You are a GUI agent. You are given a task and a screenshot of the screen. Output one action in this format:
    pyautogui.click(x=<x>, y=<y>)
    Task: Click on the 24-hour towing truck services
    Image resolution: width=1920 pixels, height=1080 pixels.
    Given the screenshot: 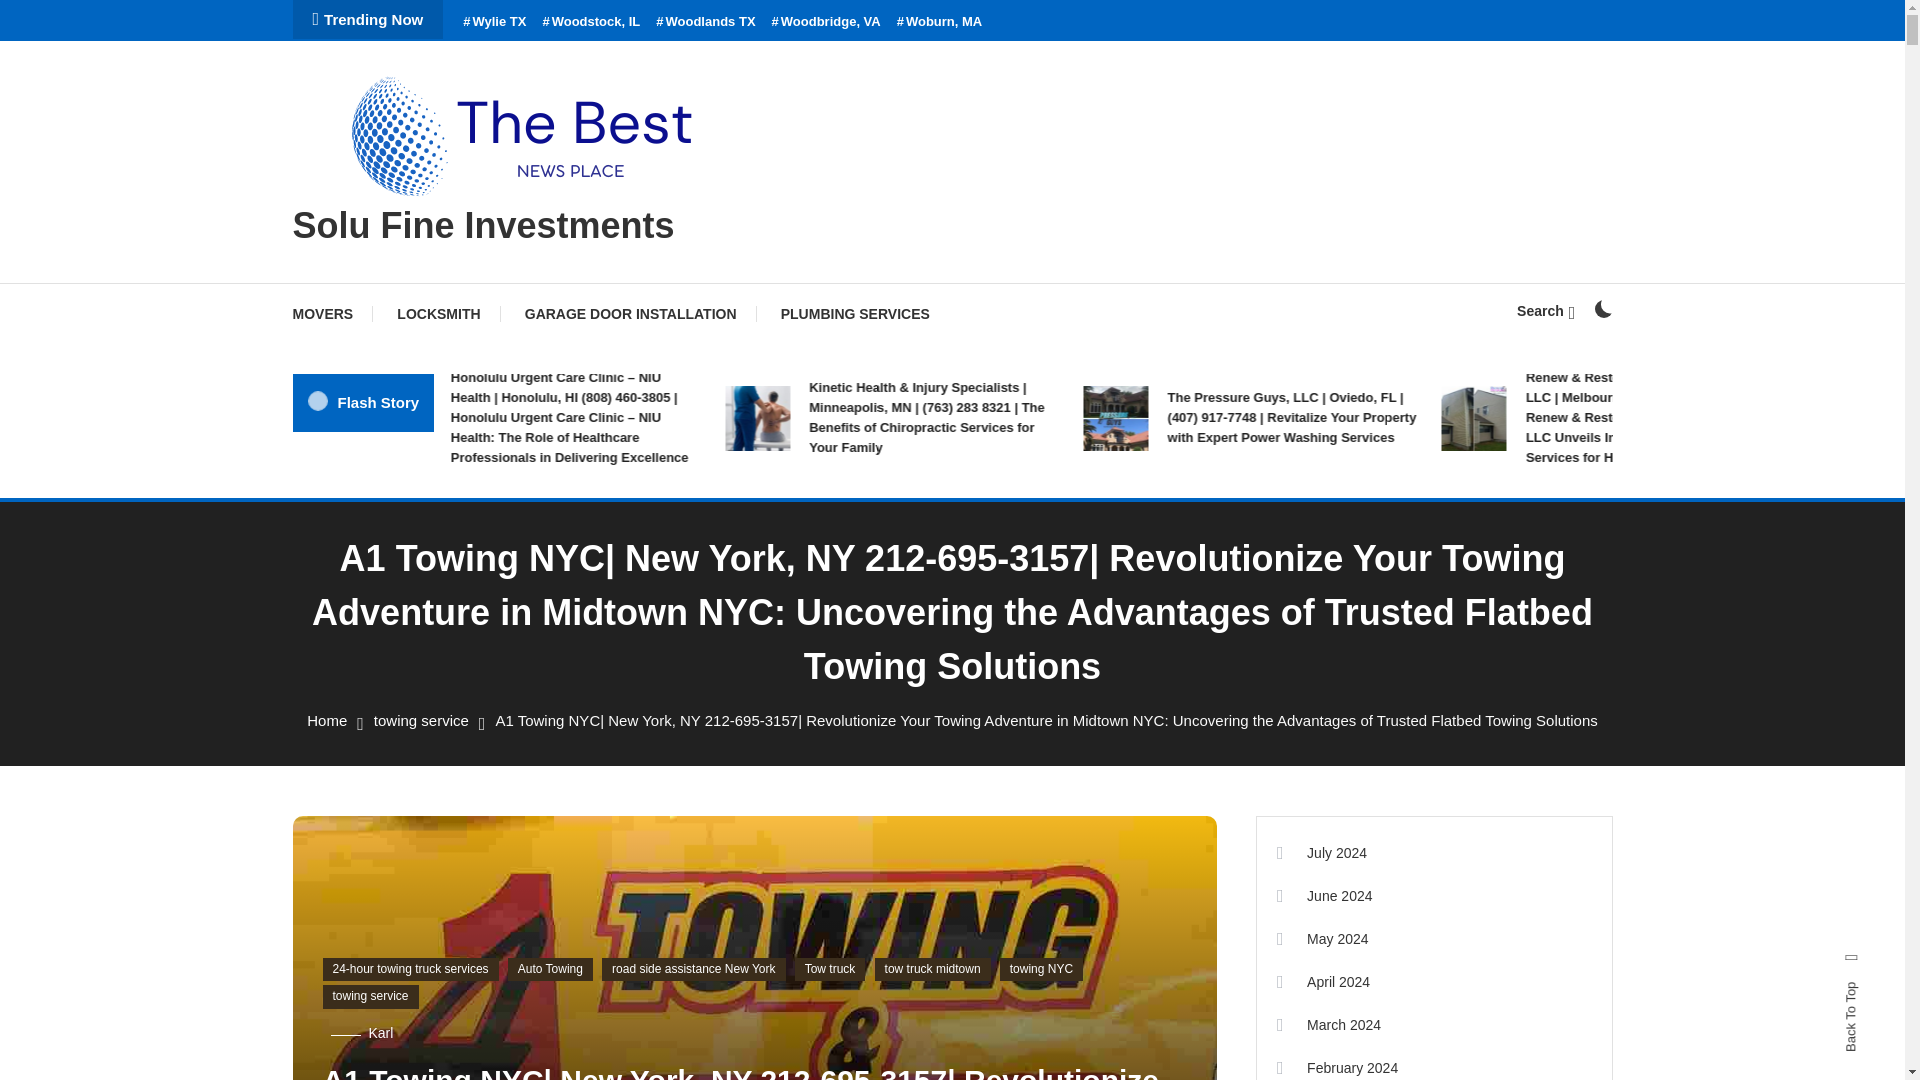 What is the action you would take?
    pyautogui.click(x=410, y=969)
    